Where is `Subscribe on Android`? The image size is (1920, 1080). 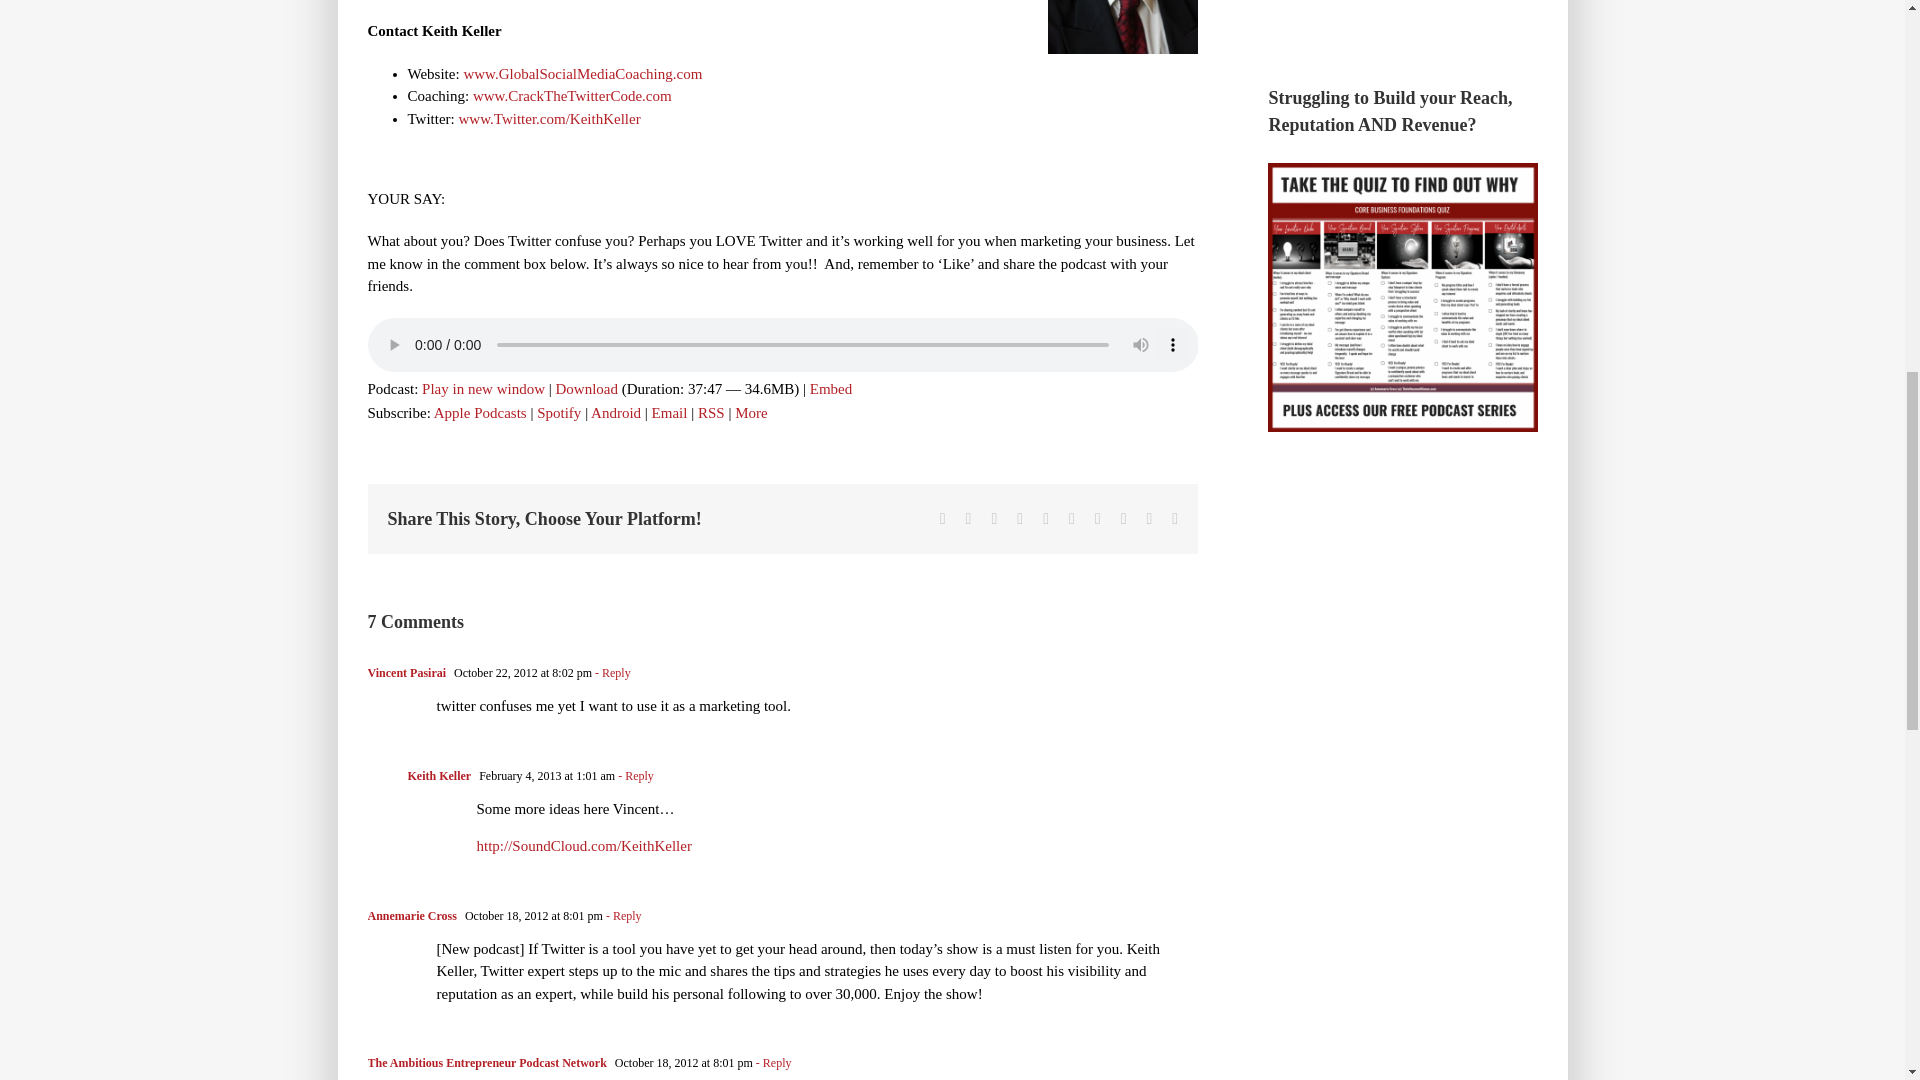
Subscribe on Android is located at coordinates (616, 412).